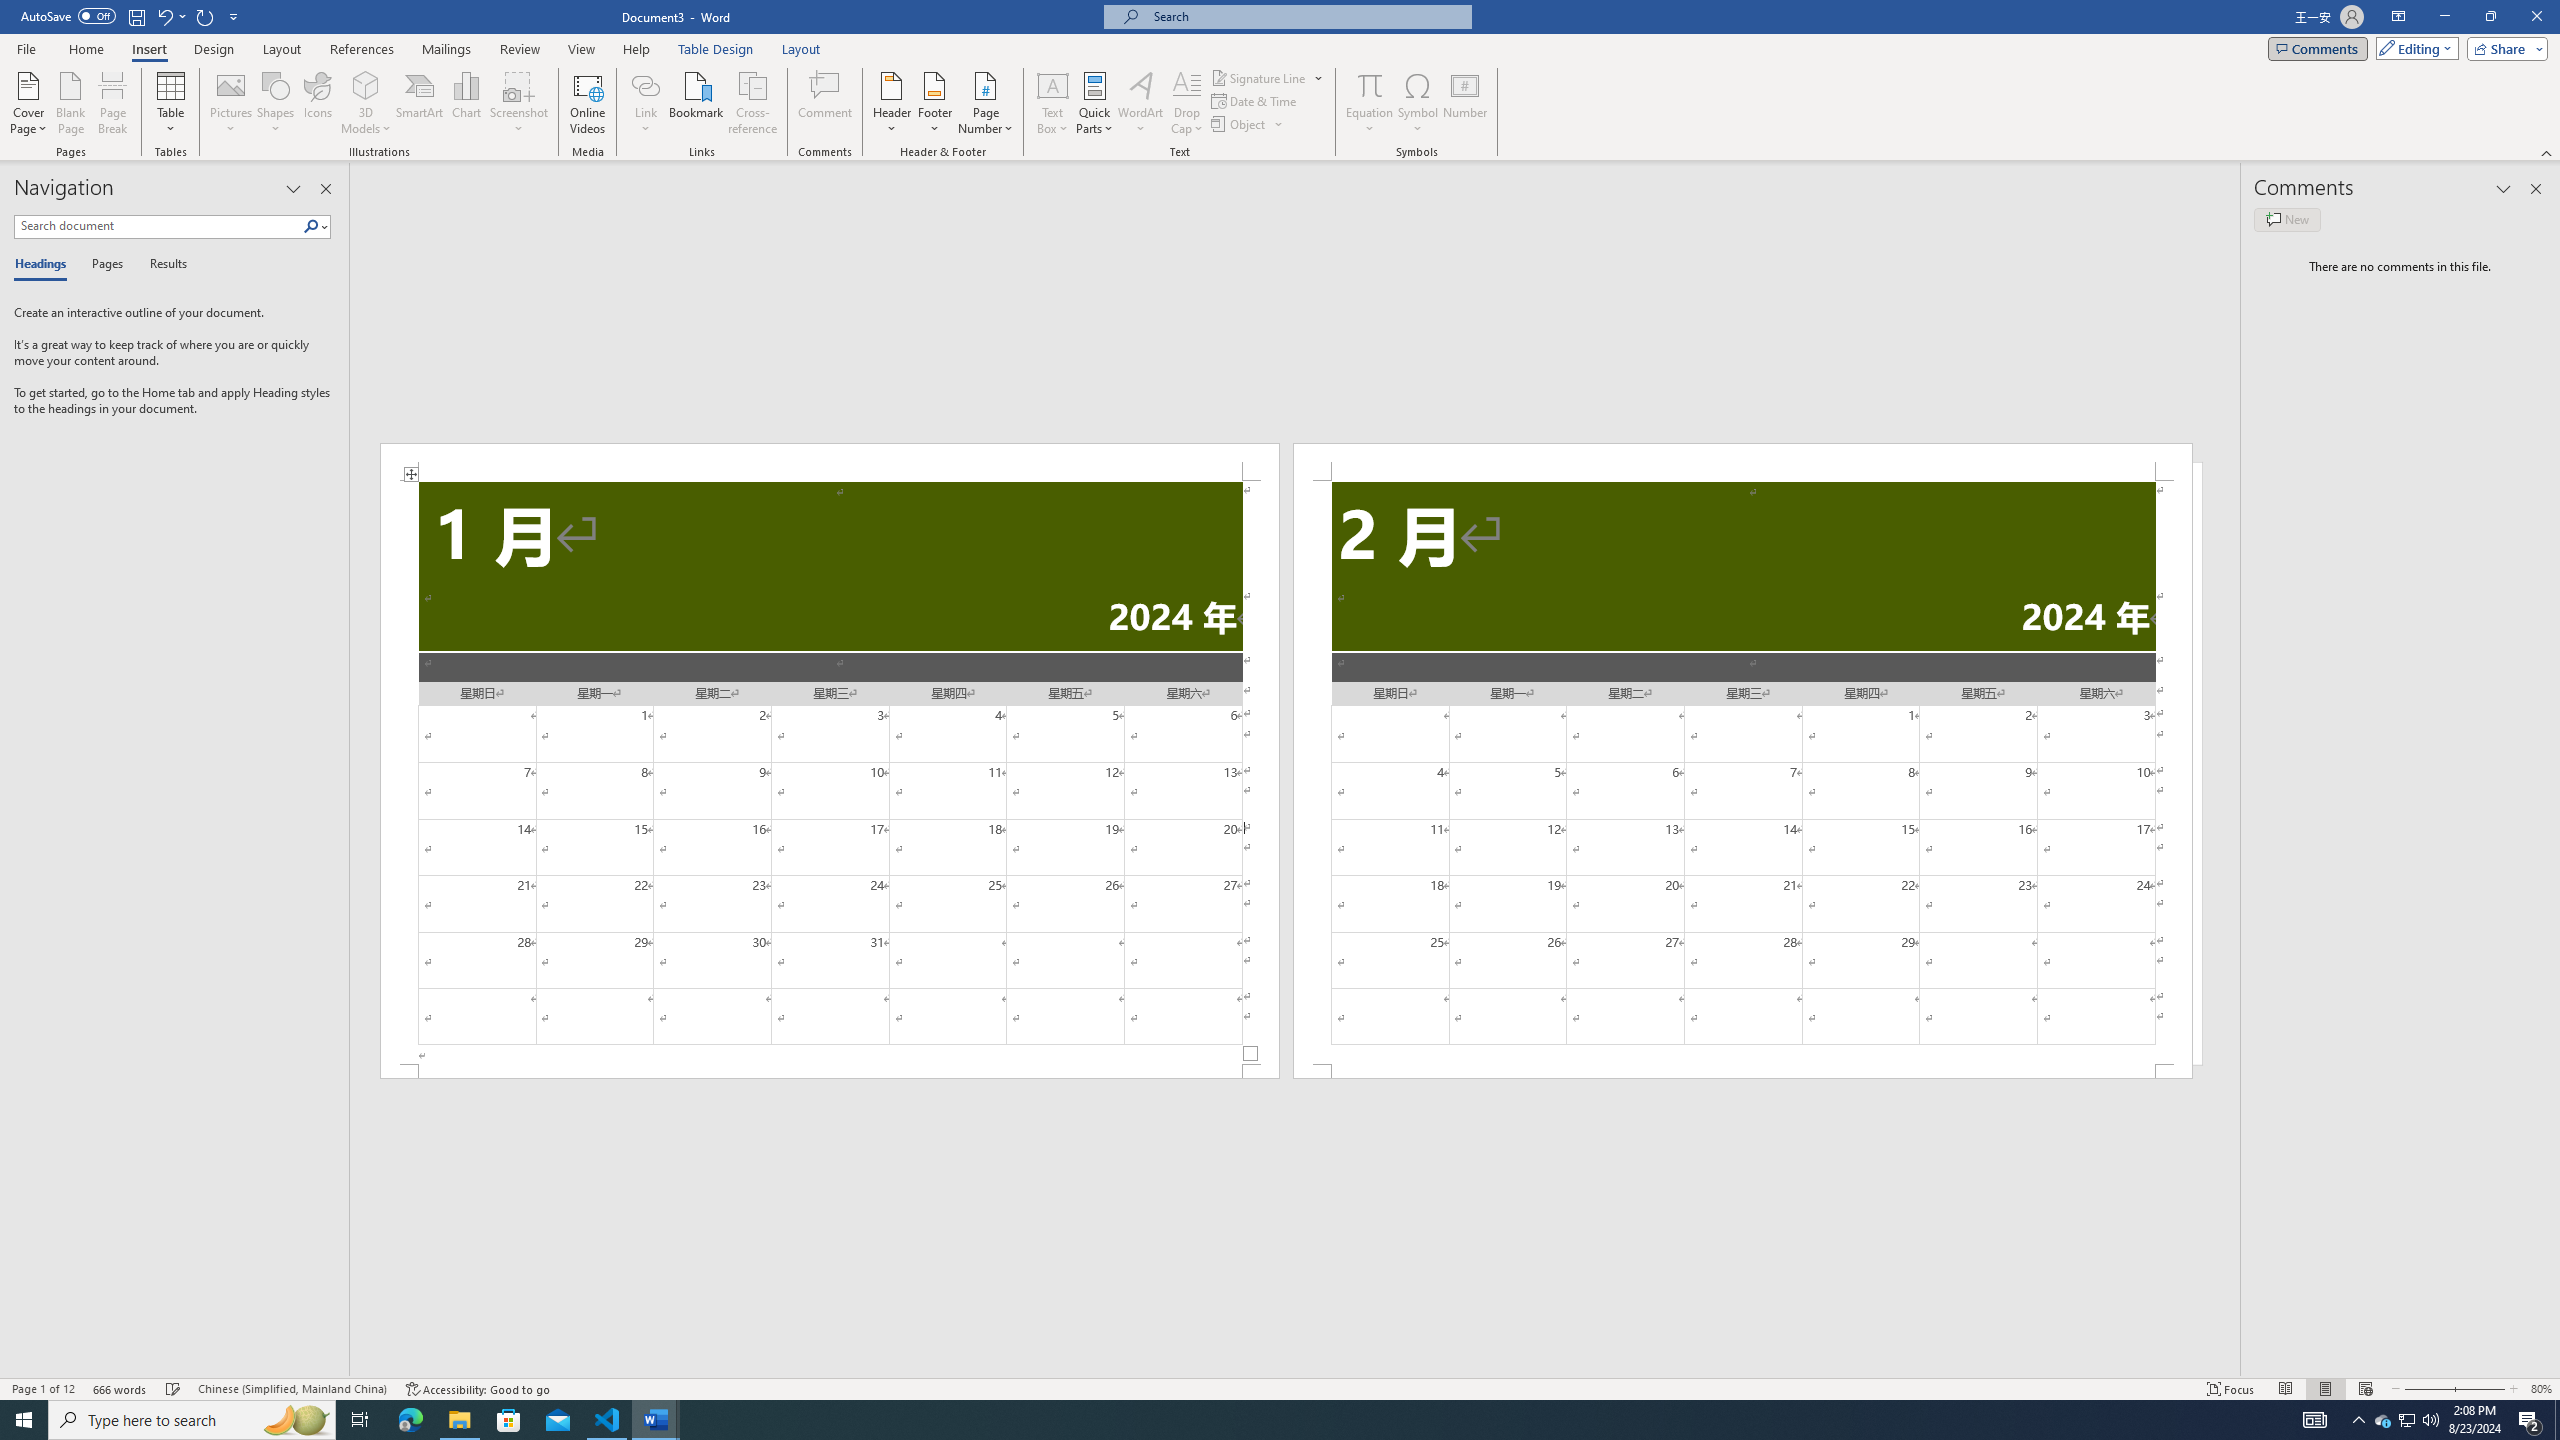  I want to click on Screenshot, so click(519, 103).